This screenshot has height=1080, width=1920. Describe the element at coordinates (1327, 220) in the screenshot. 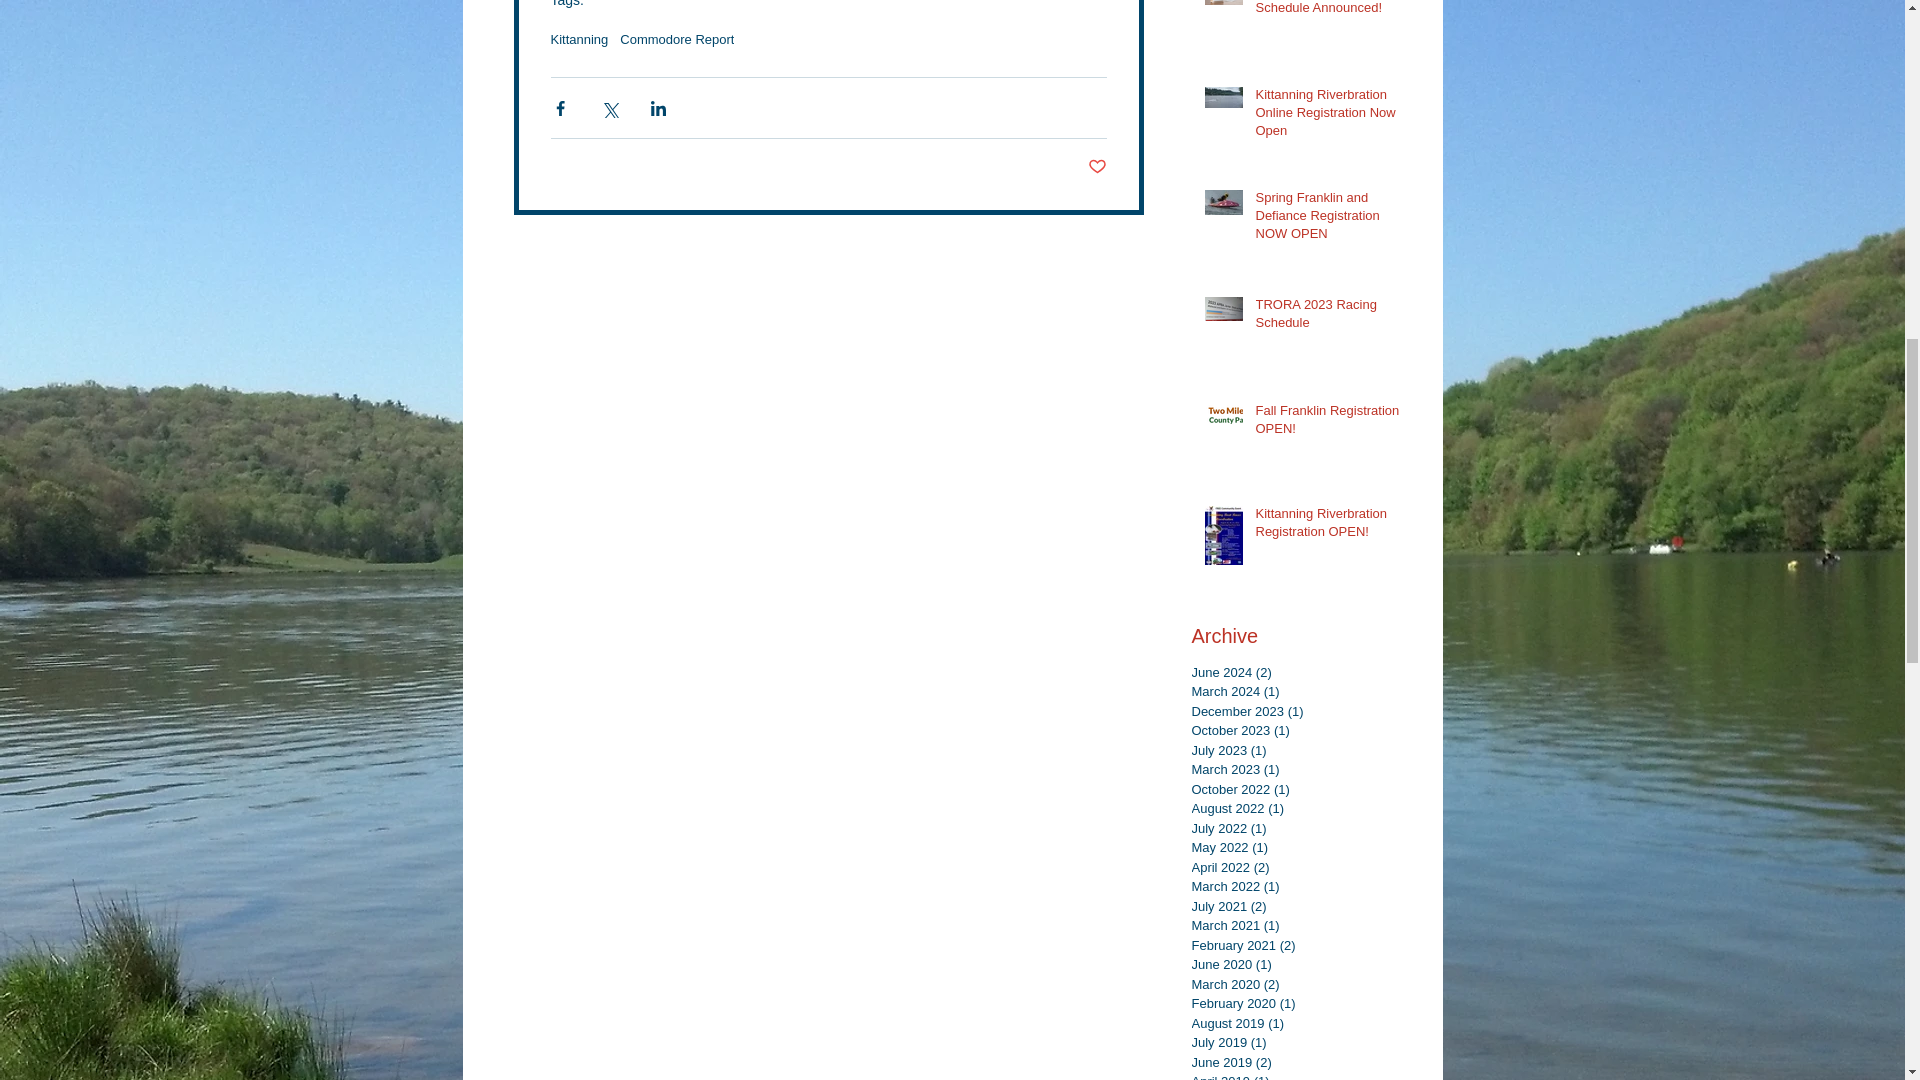

I see `Spring Franklin and Defiance Registration NOW OPEN` at that location.